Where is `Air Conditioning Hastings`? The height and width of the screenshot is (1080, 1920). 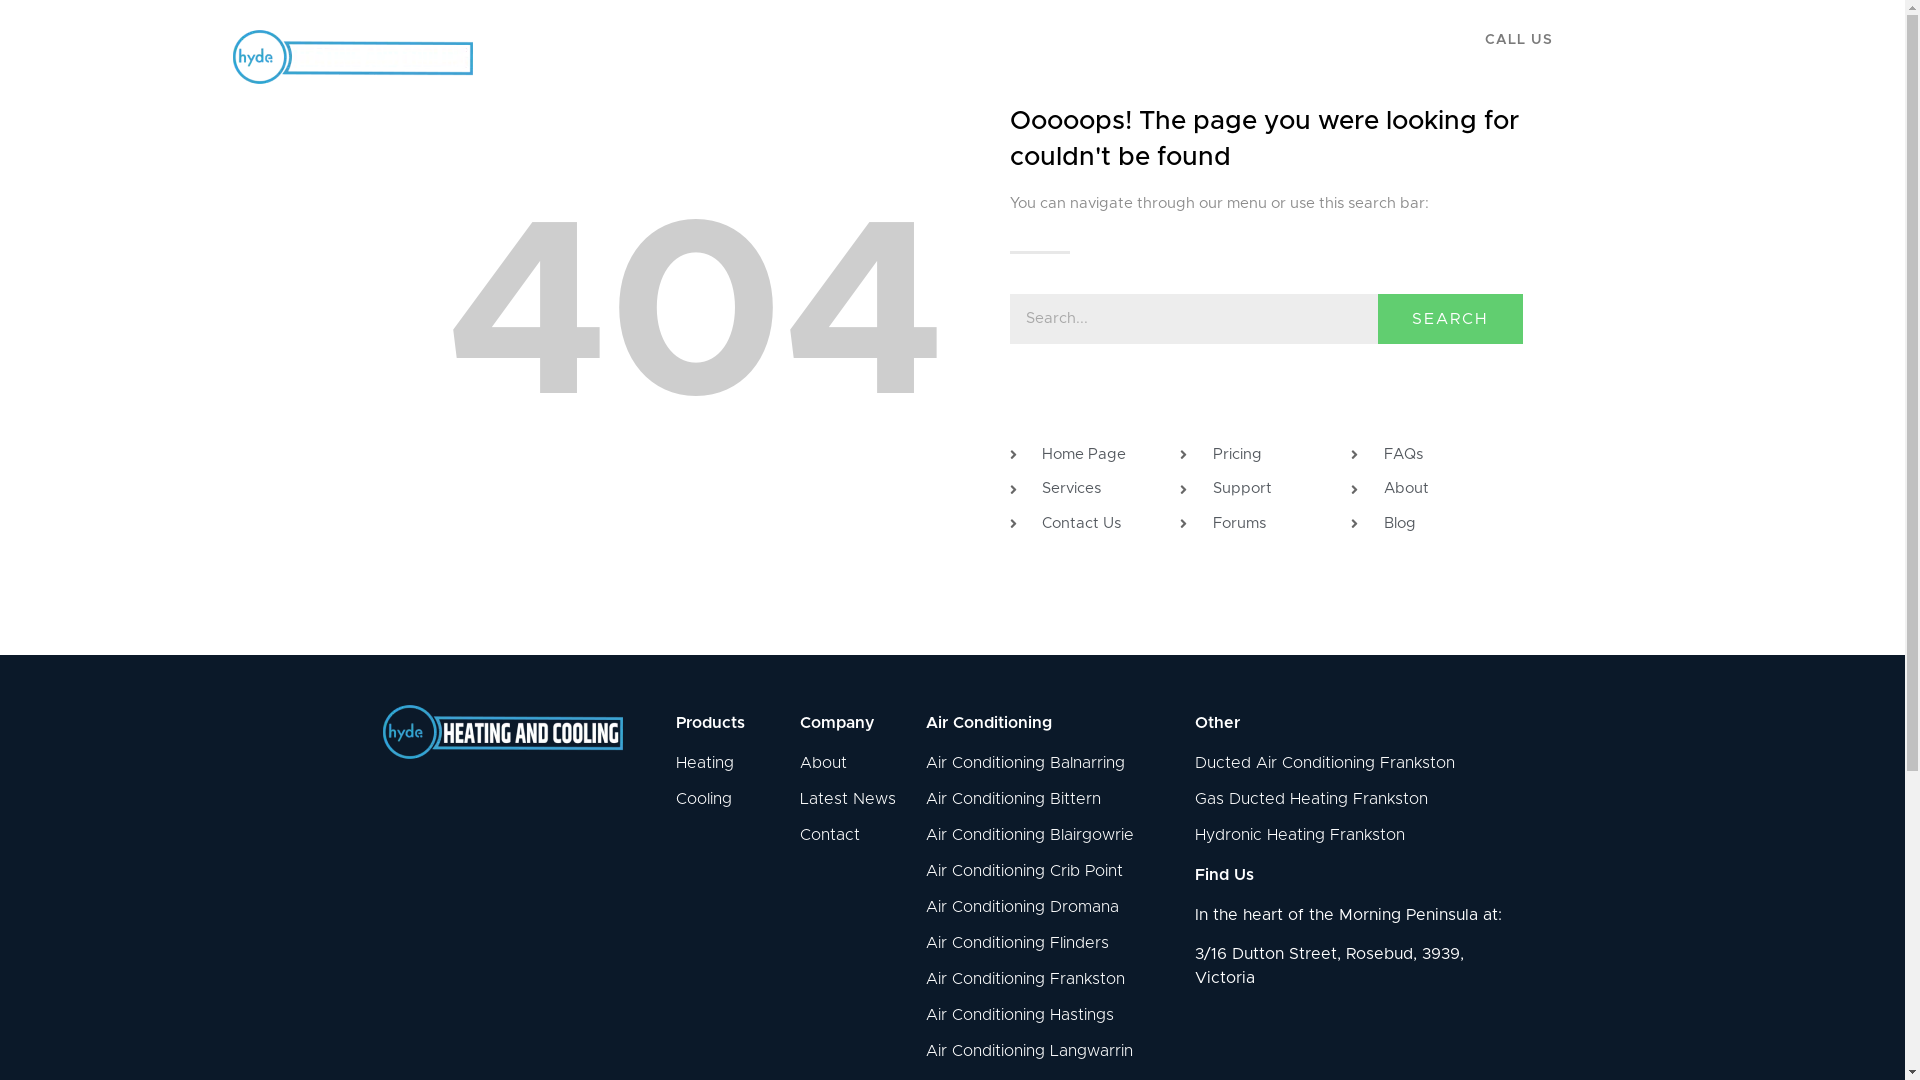 Air Conditioning Hastings is located at coordinates (1050, 1015).